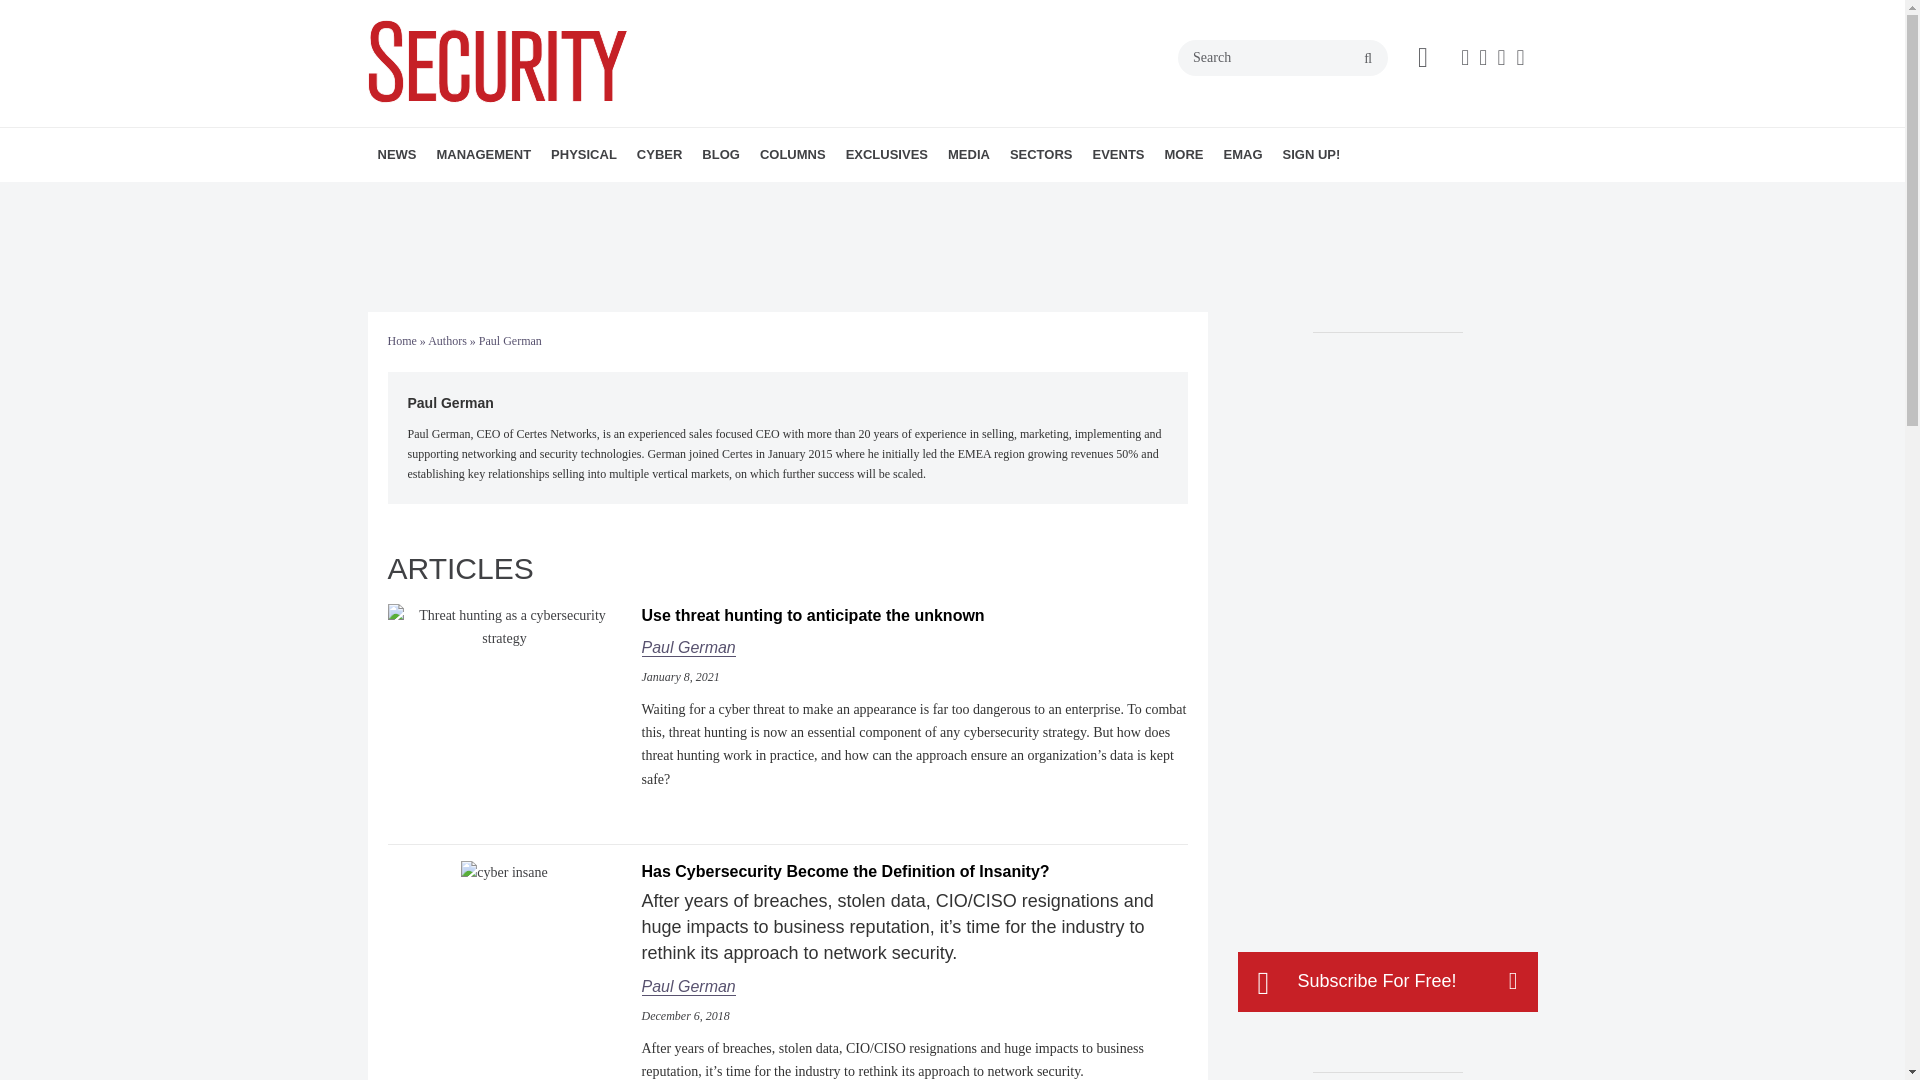 The image size is (1920, 1080). What do you see at coordinates (397, 155) in the screenshot?
I see `NEWS` at bounding box center [397, 155].